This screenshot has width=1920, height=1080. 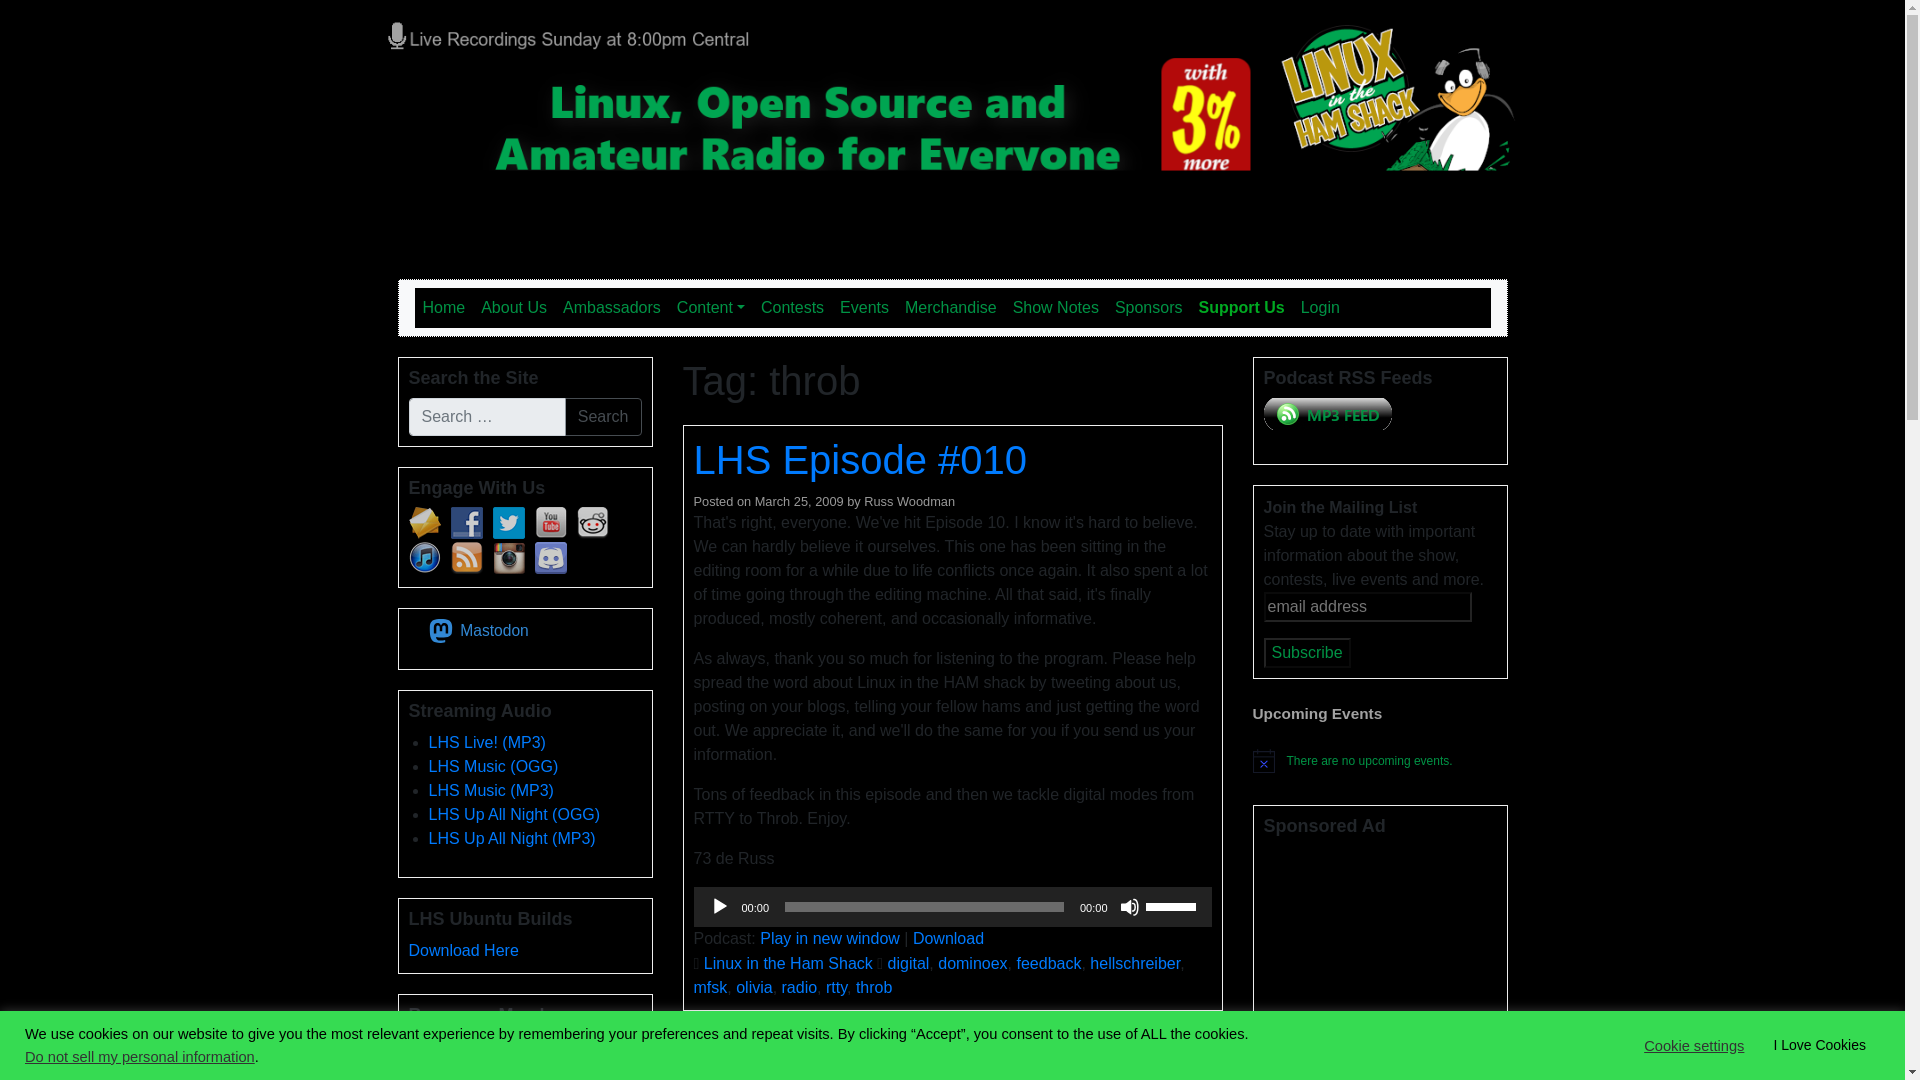 I want to click on Show Notes, so click(x=1056, y=308).